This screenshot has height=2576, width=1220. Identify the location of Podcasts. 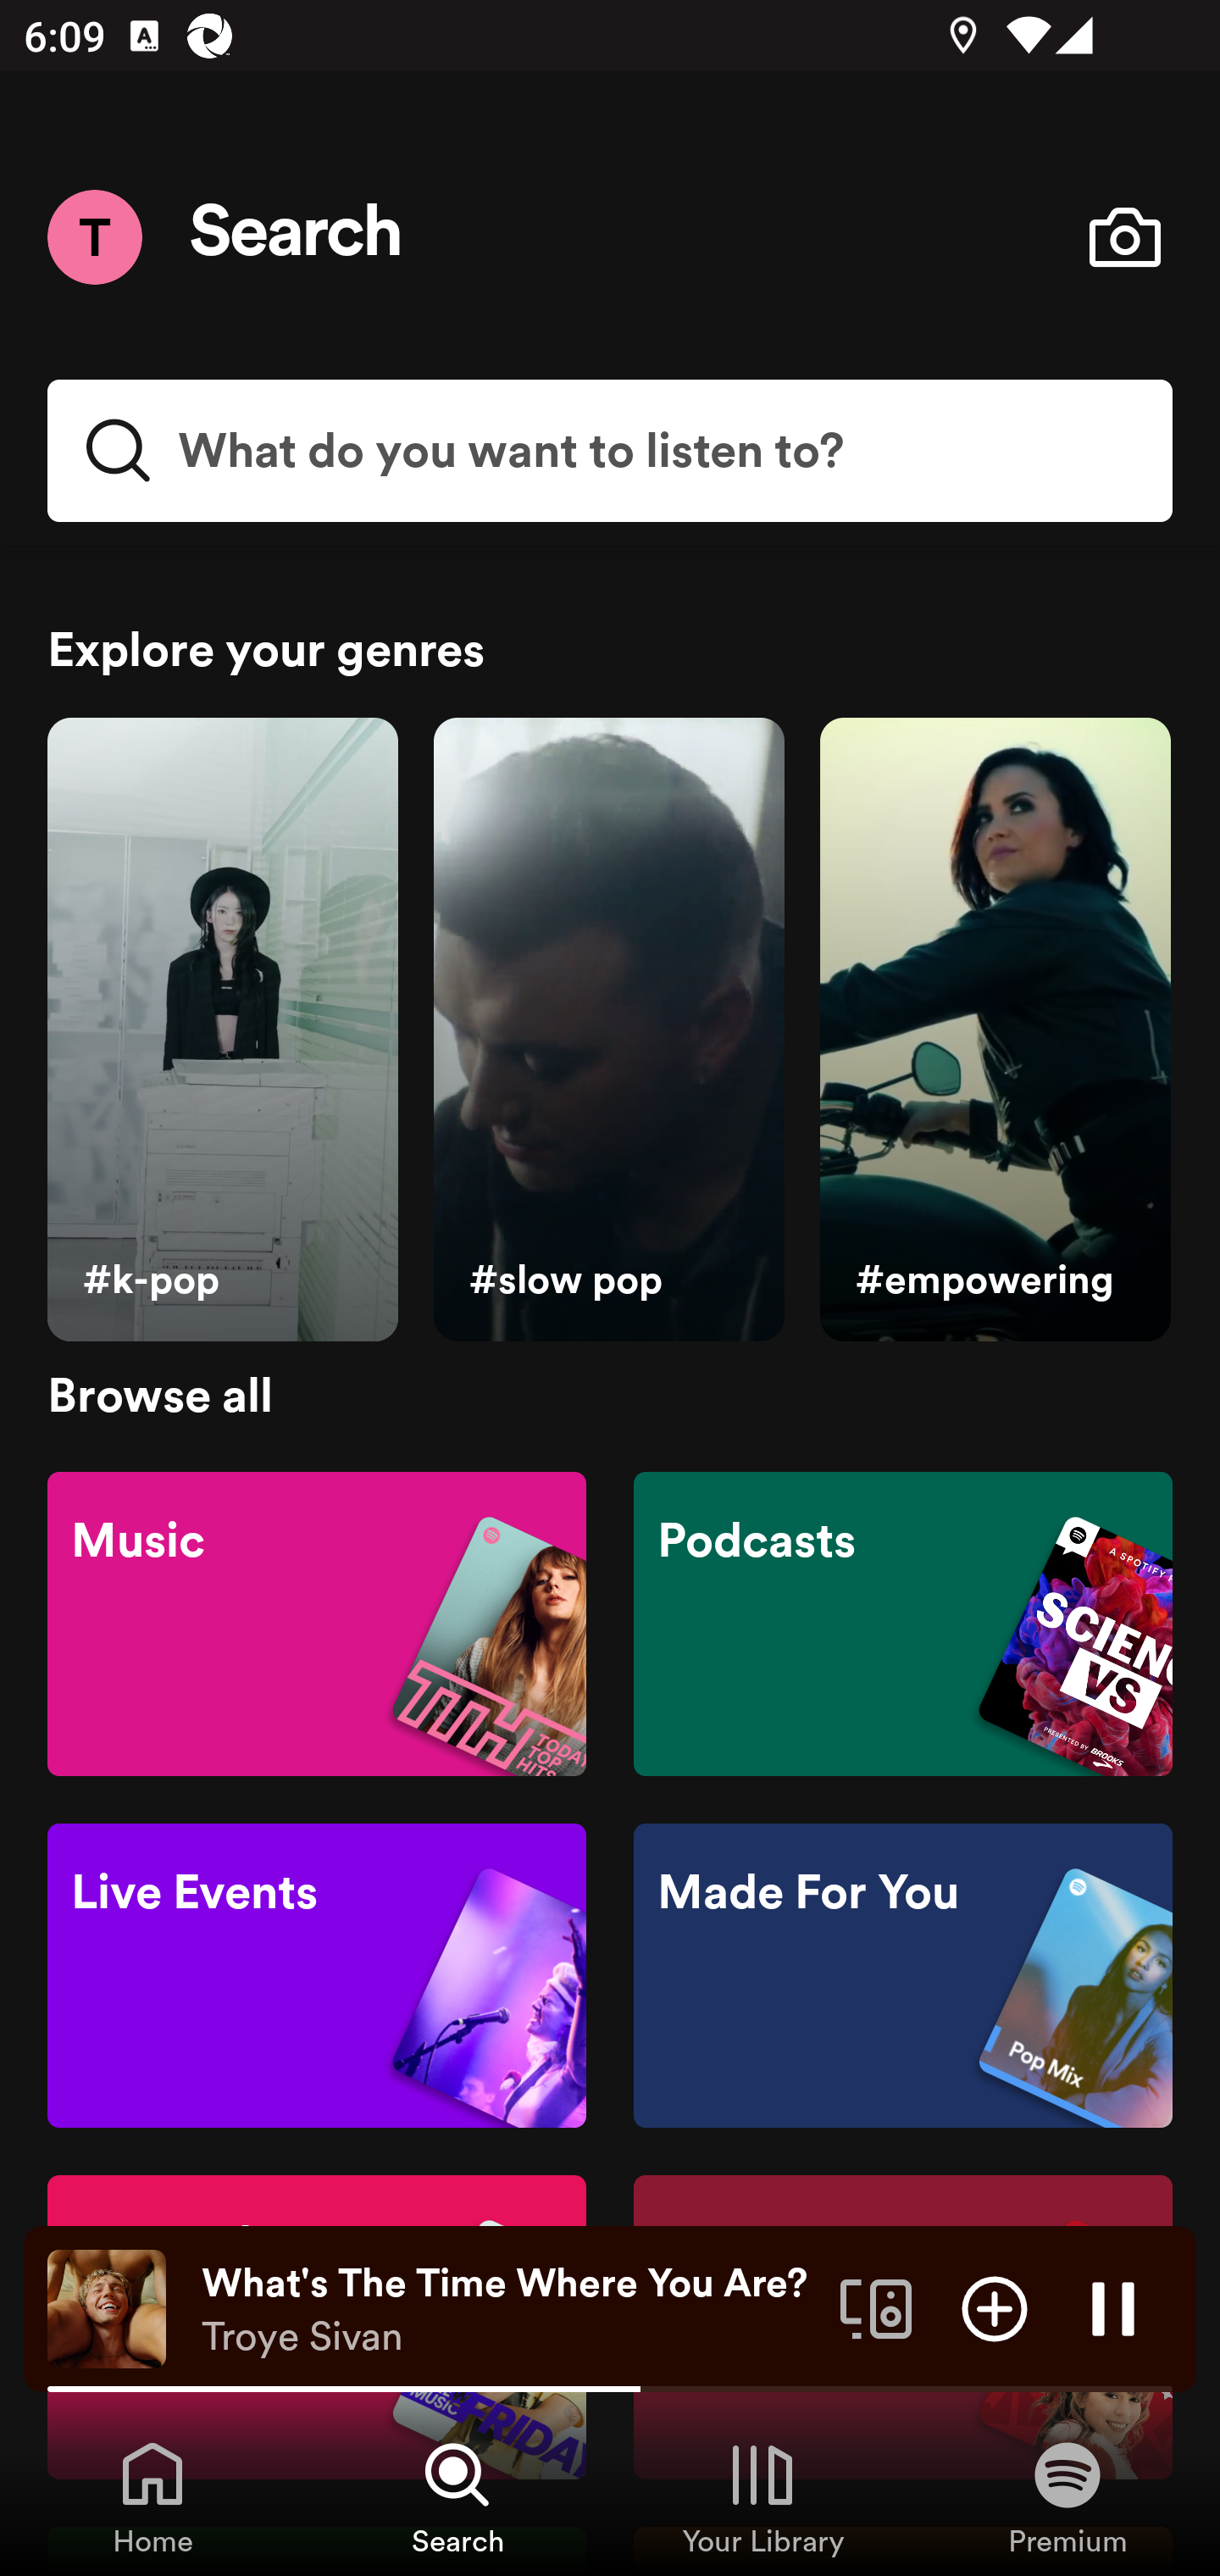
(902, 1622).